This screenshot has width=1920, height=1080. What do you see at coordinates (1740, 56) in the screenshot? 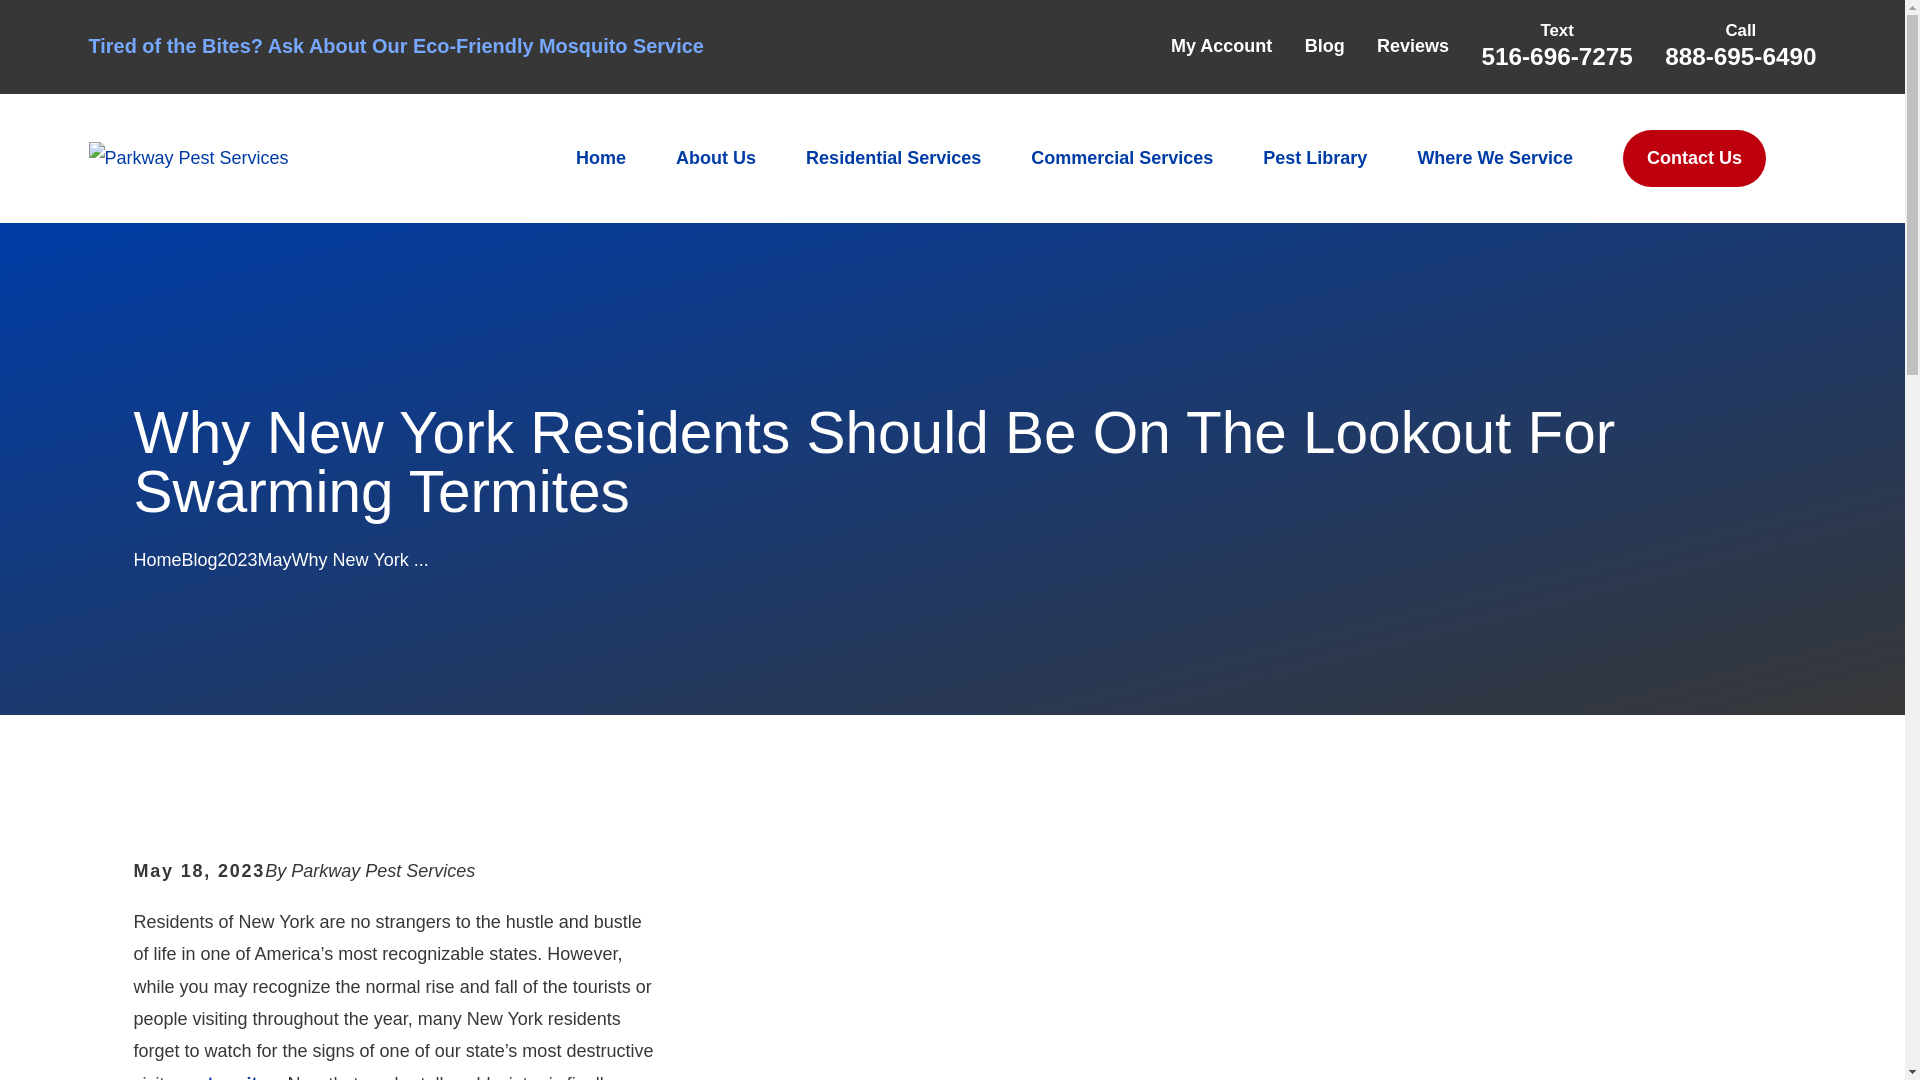
I see `888-695-6490` at bounding box center [1740, 56].